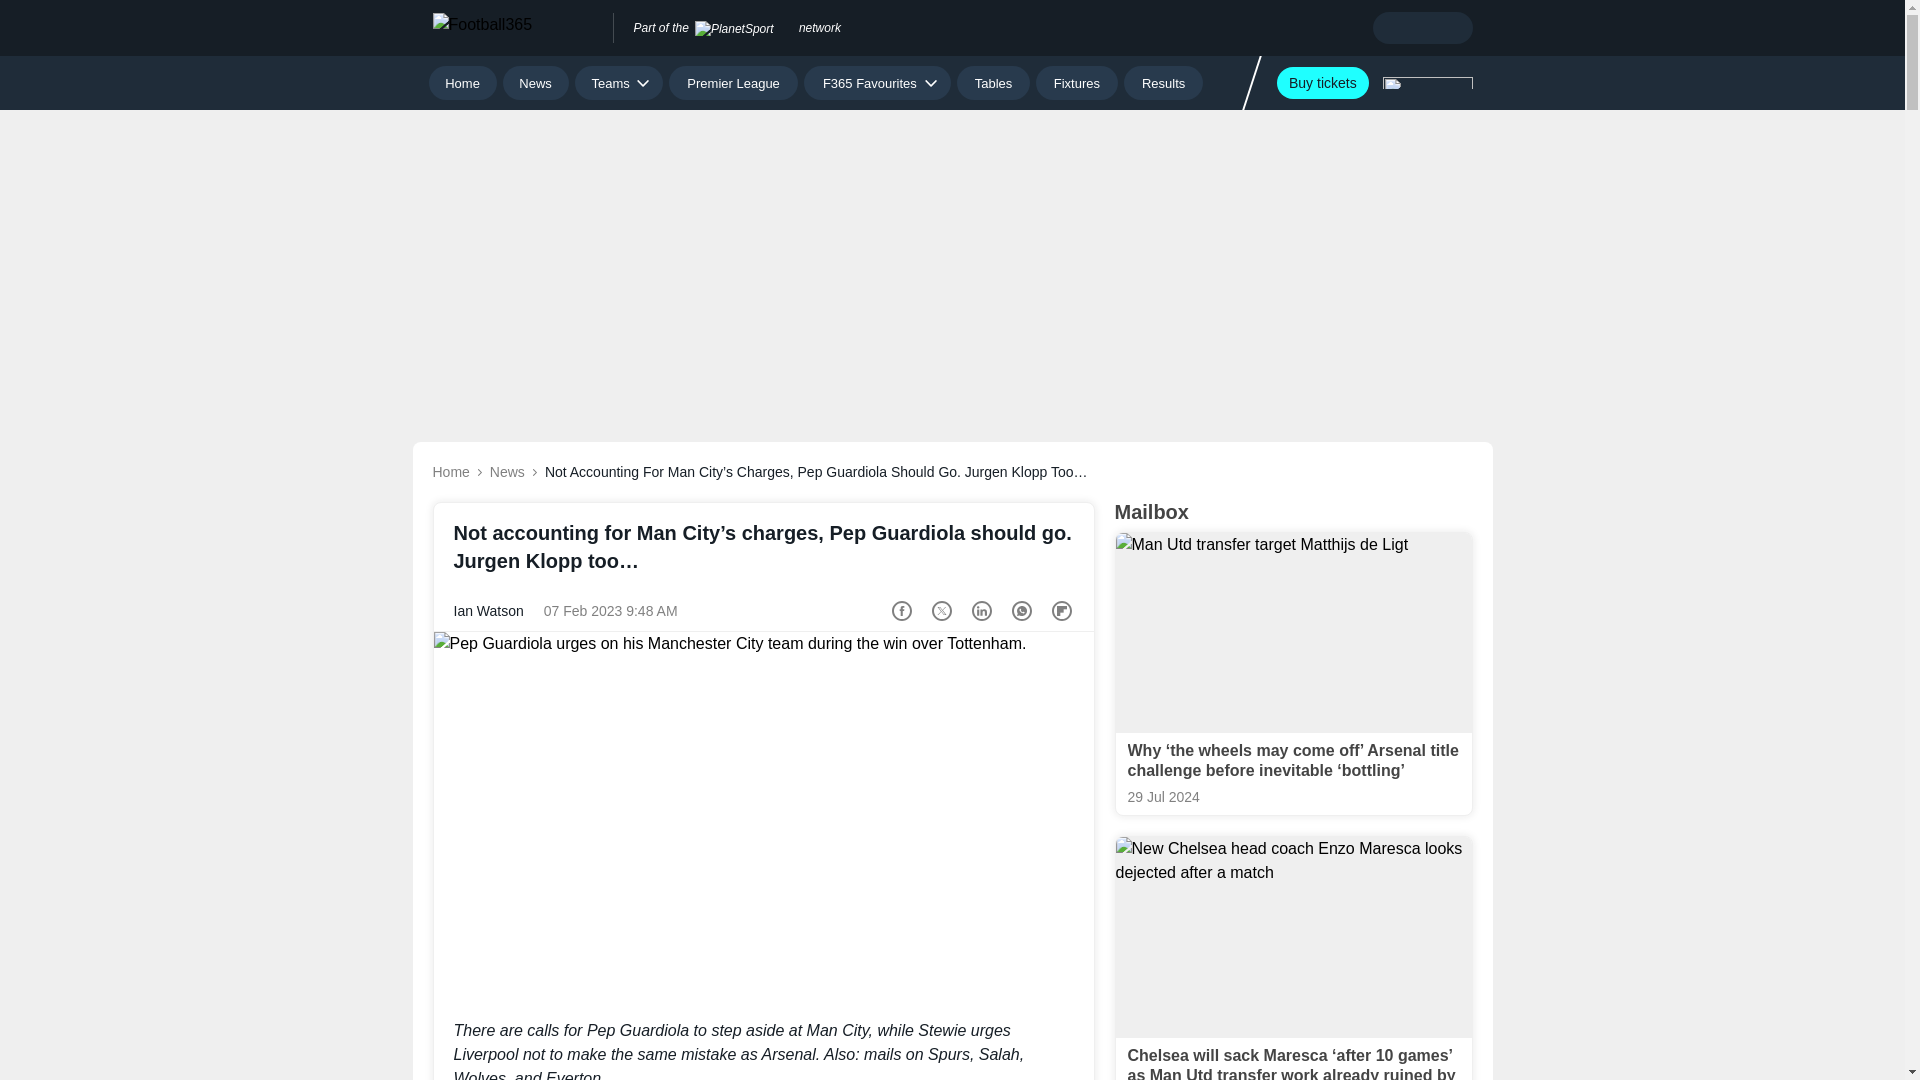  What do you see at coordinates (536, 82) in the screenshot?
I see `News` at bounding box center [536, 82].